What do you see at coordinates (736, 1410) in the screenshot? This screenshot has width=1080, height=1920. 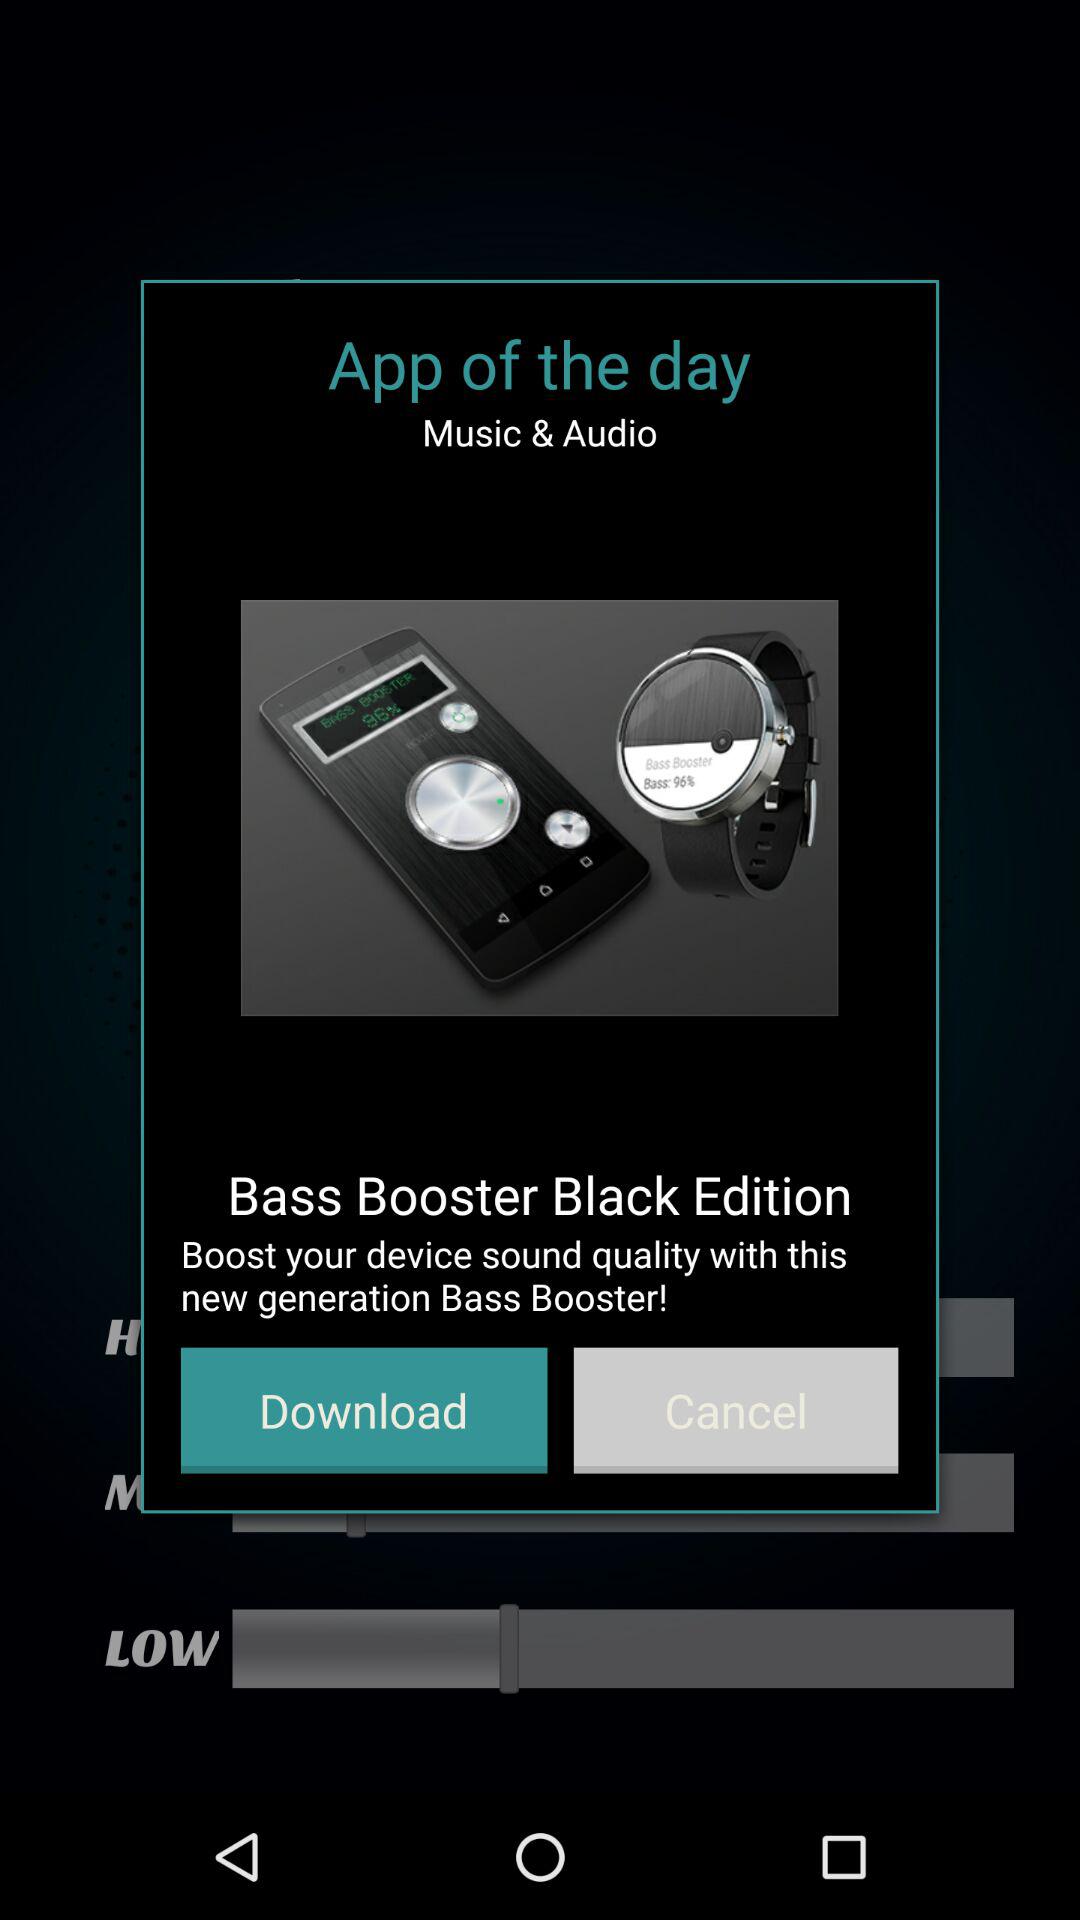 I see `open the item at the bottom right corner` at bounding box center [736, 1410].